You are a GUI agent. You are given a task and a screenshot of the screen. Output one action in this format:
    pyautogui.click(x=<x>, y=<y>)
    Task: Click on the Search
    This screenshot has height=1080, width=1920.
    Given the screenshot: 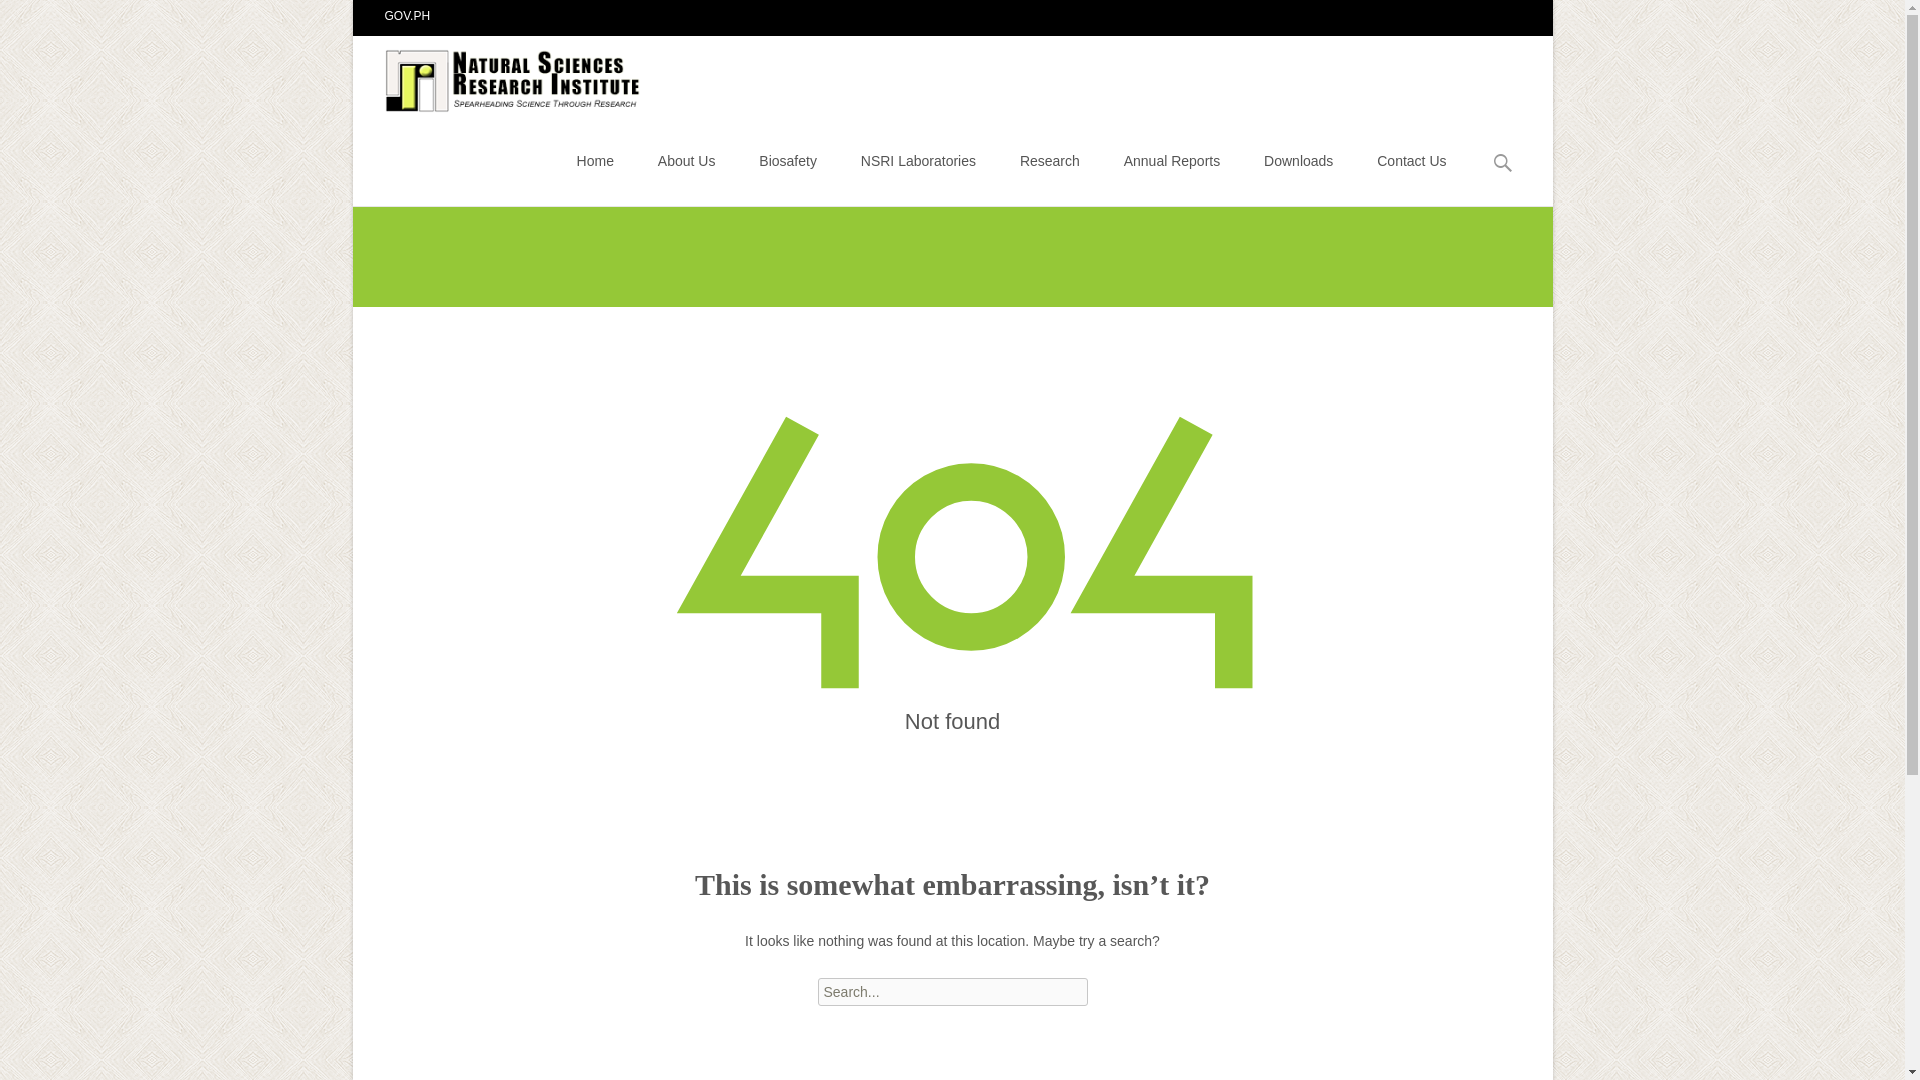 What is the action you would take?
    pyautogui.click(x=24, y=18)
    